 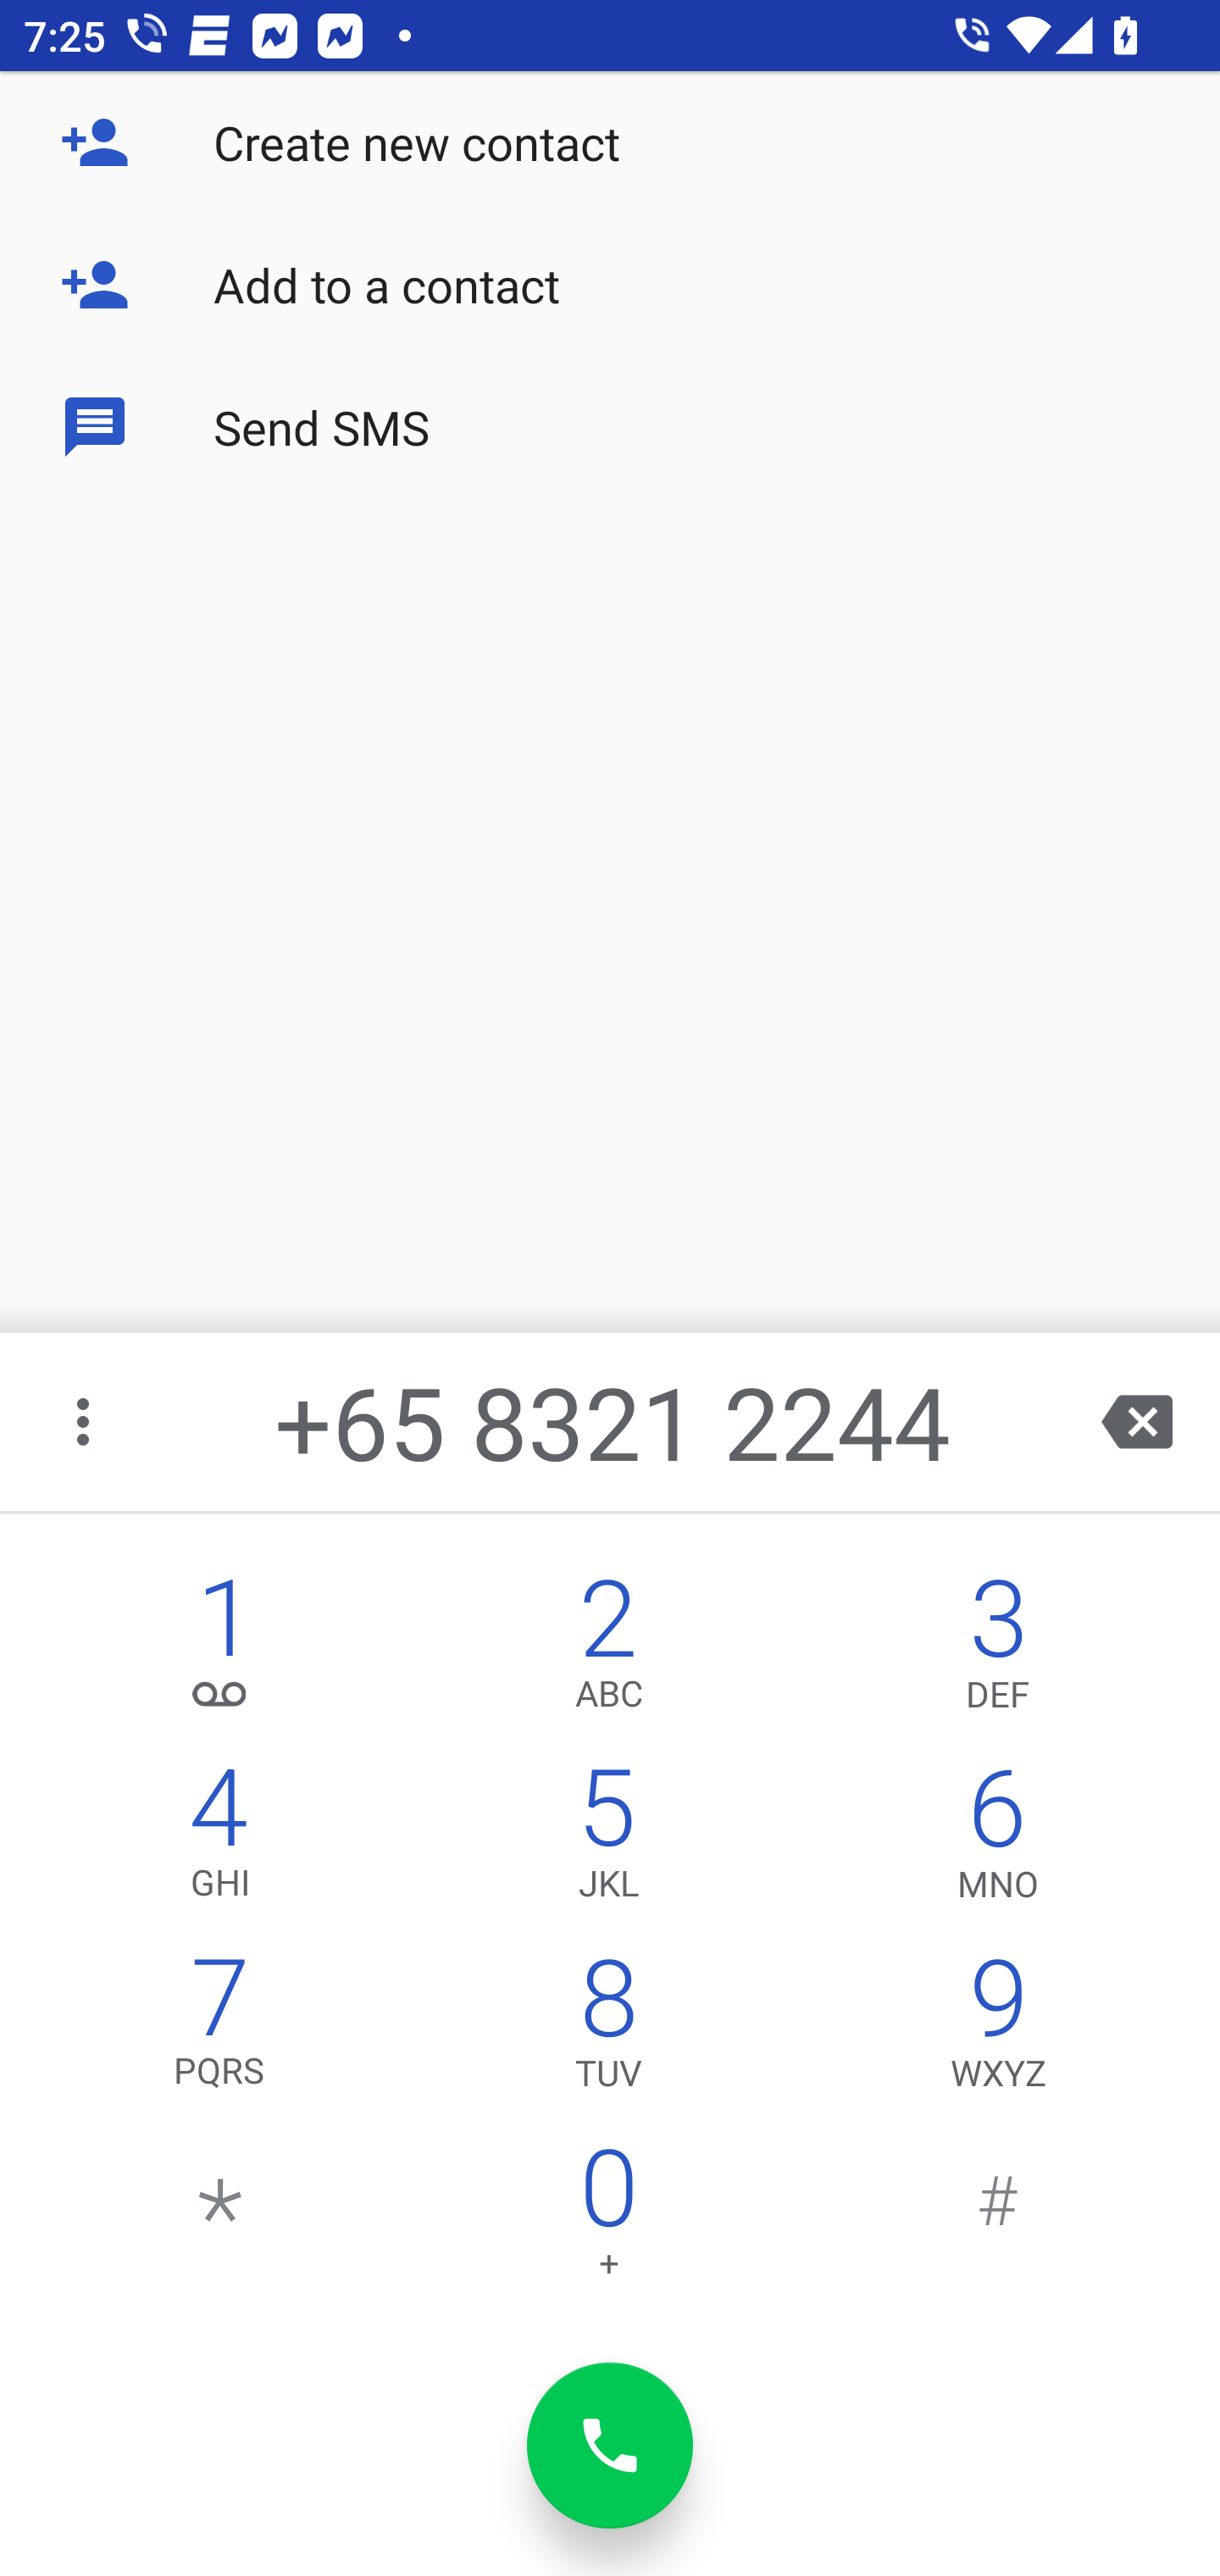 What do you see at coordinates (613, 1422) in the screenshot?
I see `+65 8321 2244` at bounding box center [613, 1422].